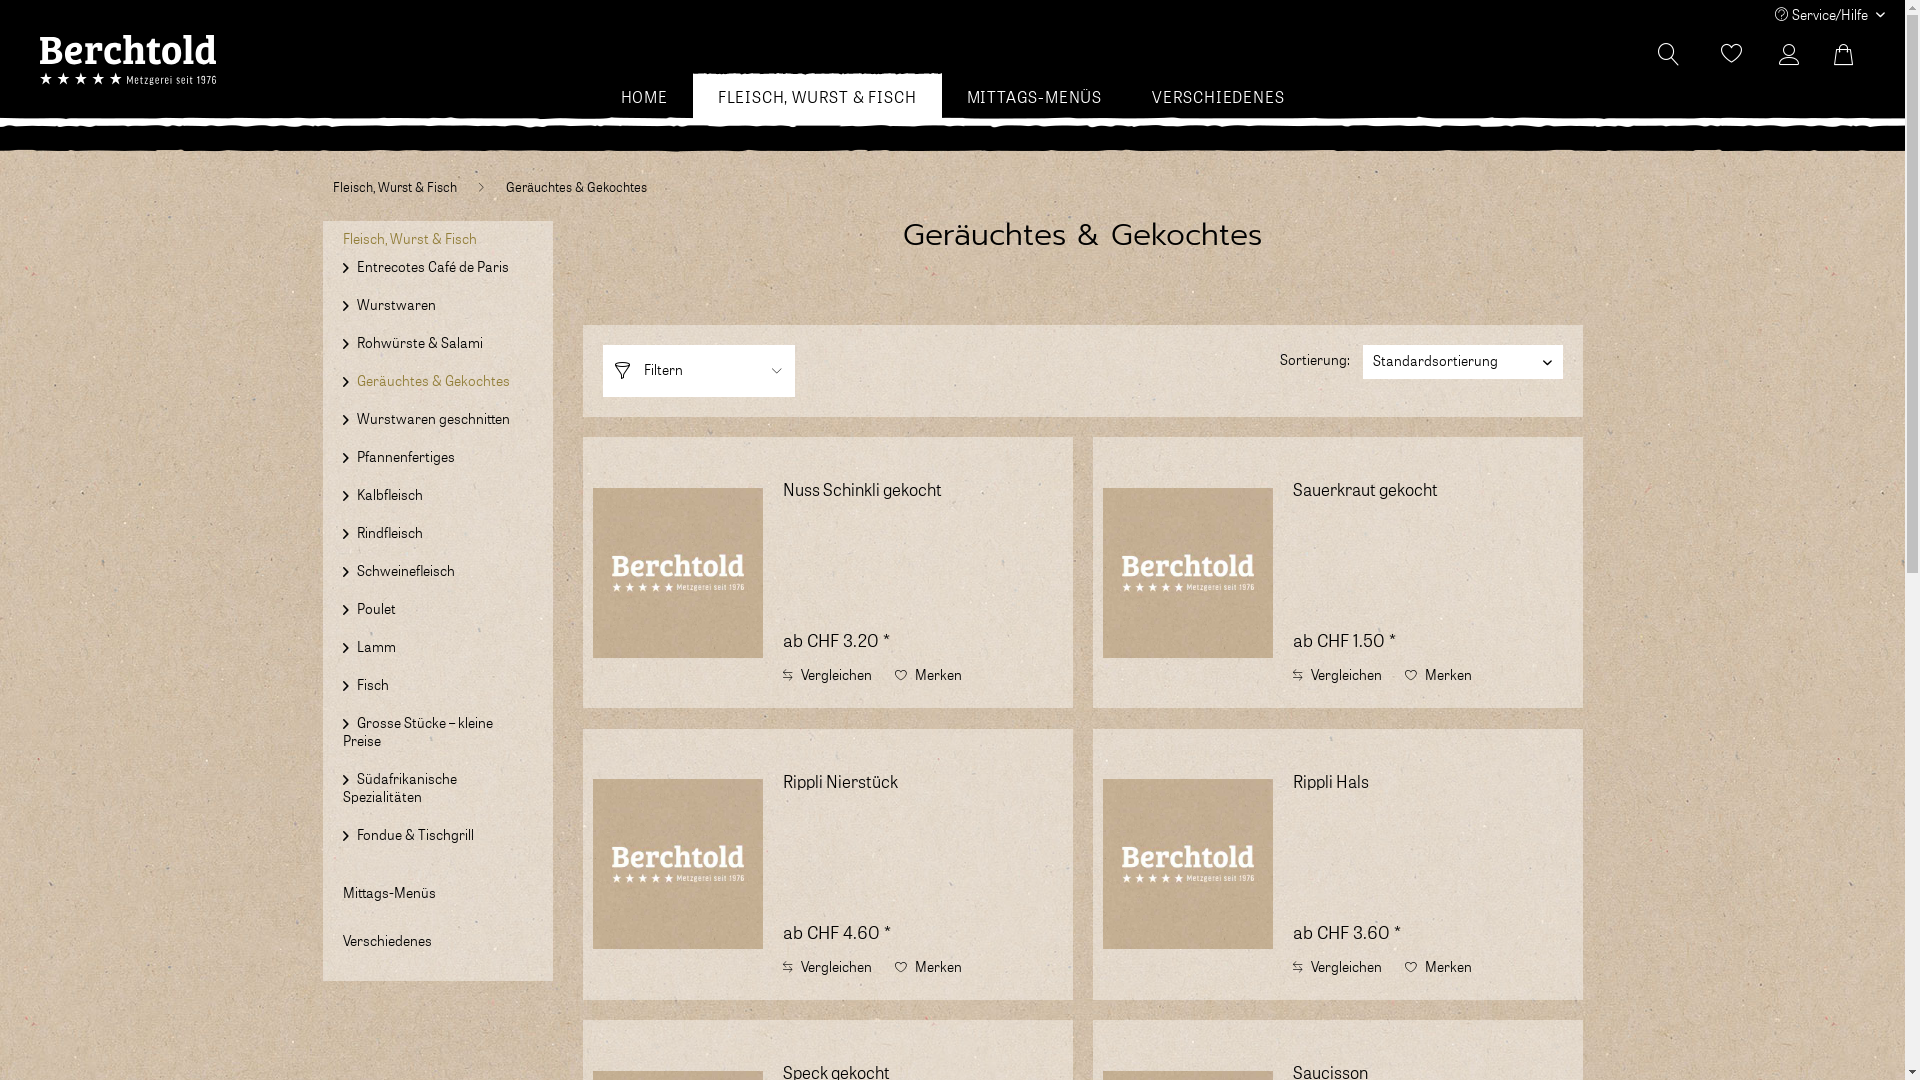 This screenshot has width=1920, height=1080. I want to click on Berchtold Metzgerei - zur Startseite wechseln, so click(128, 60).